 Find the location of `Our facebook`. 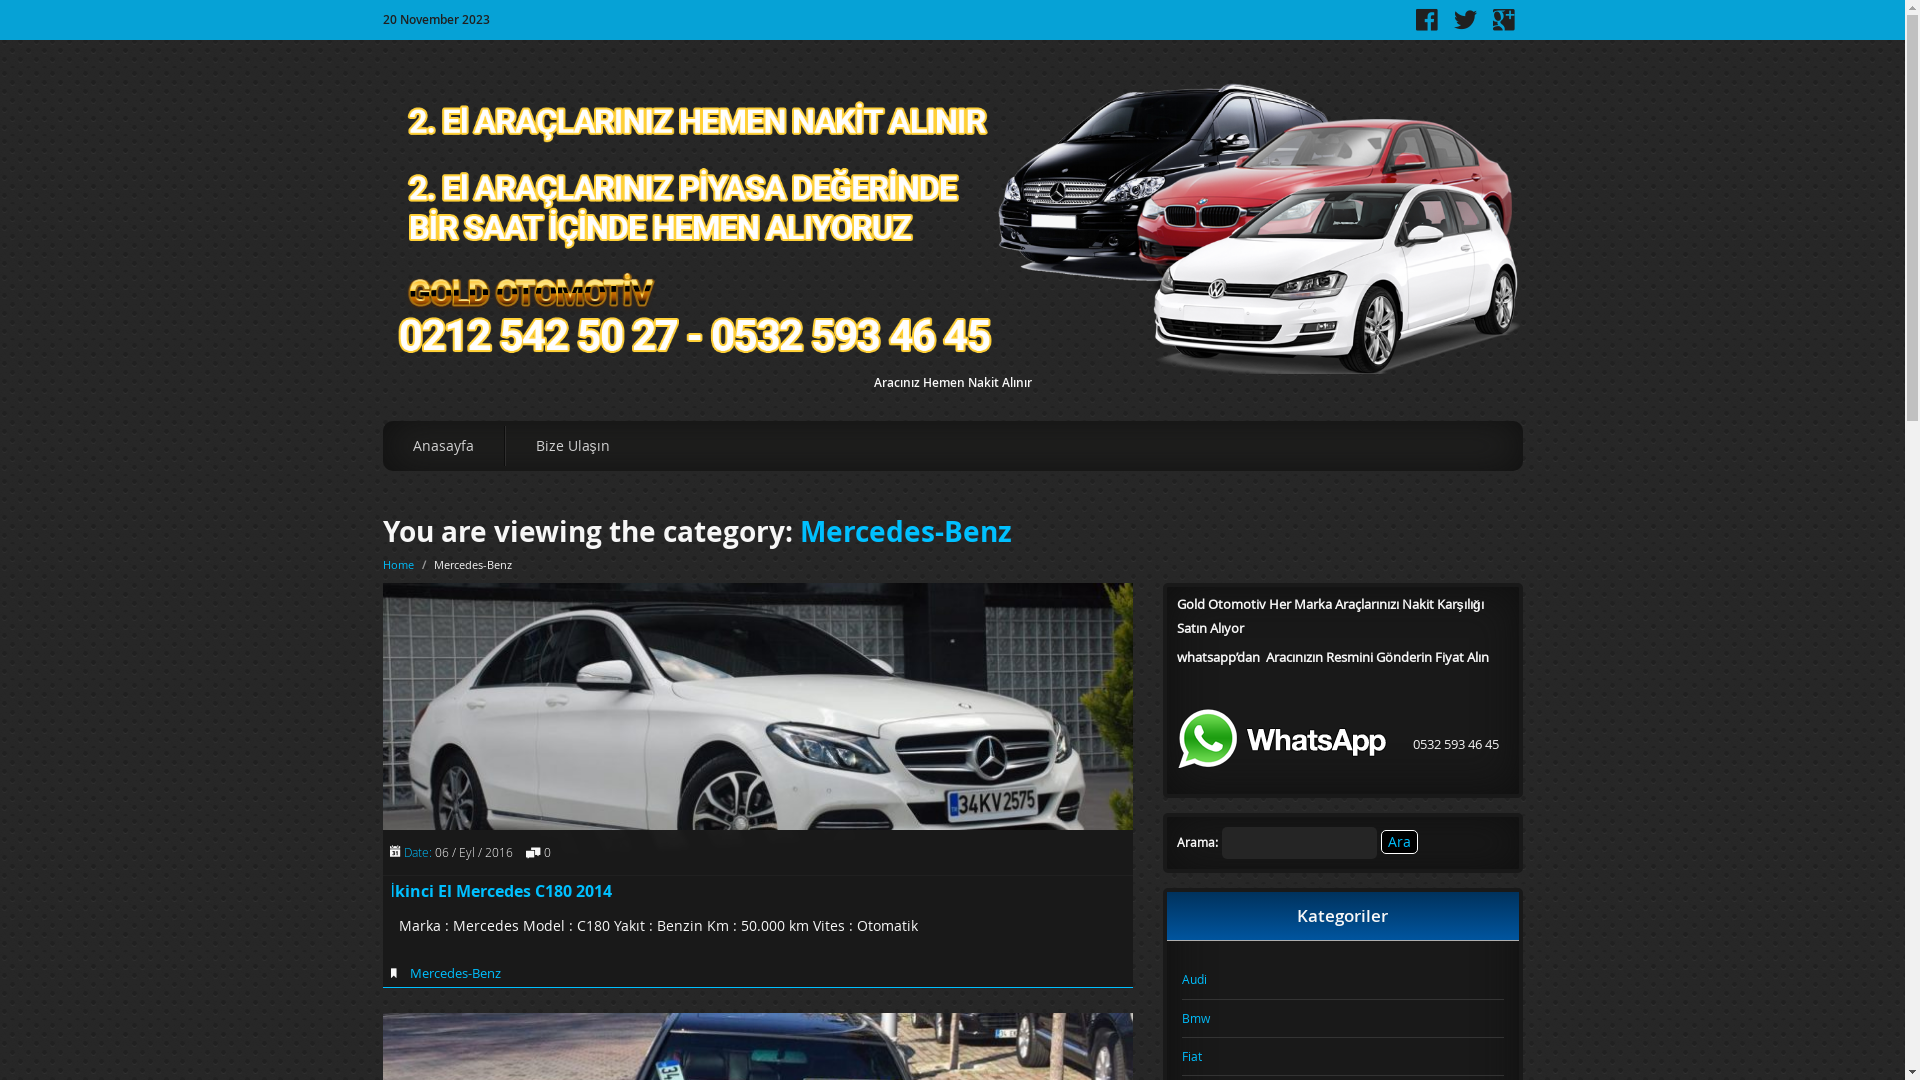

Our facebook is located at coordinates (1427, 26).